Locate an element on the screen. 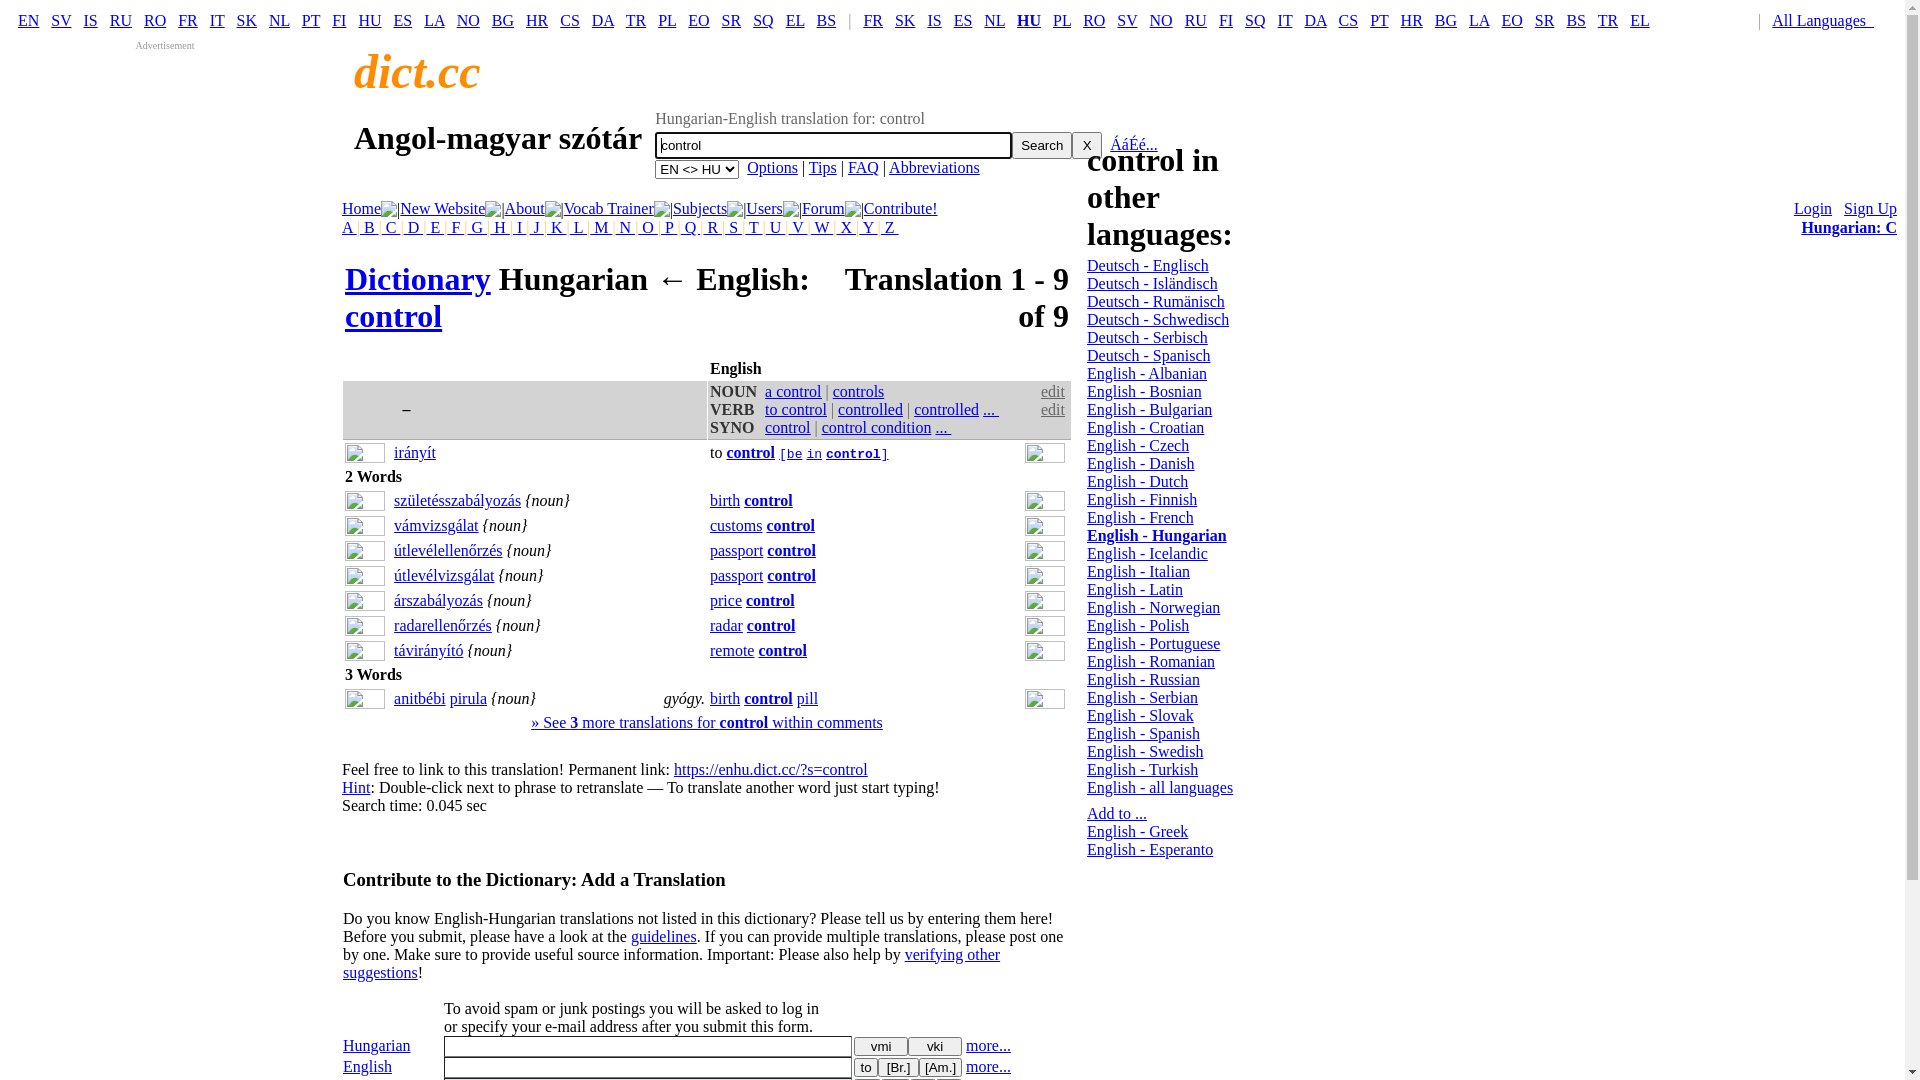 The height and width of the screenshot is (1080, 1920). Deutsch - Schwedisch is located at coordinates (1158, 320).